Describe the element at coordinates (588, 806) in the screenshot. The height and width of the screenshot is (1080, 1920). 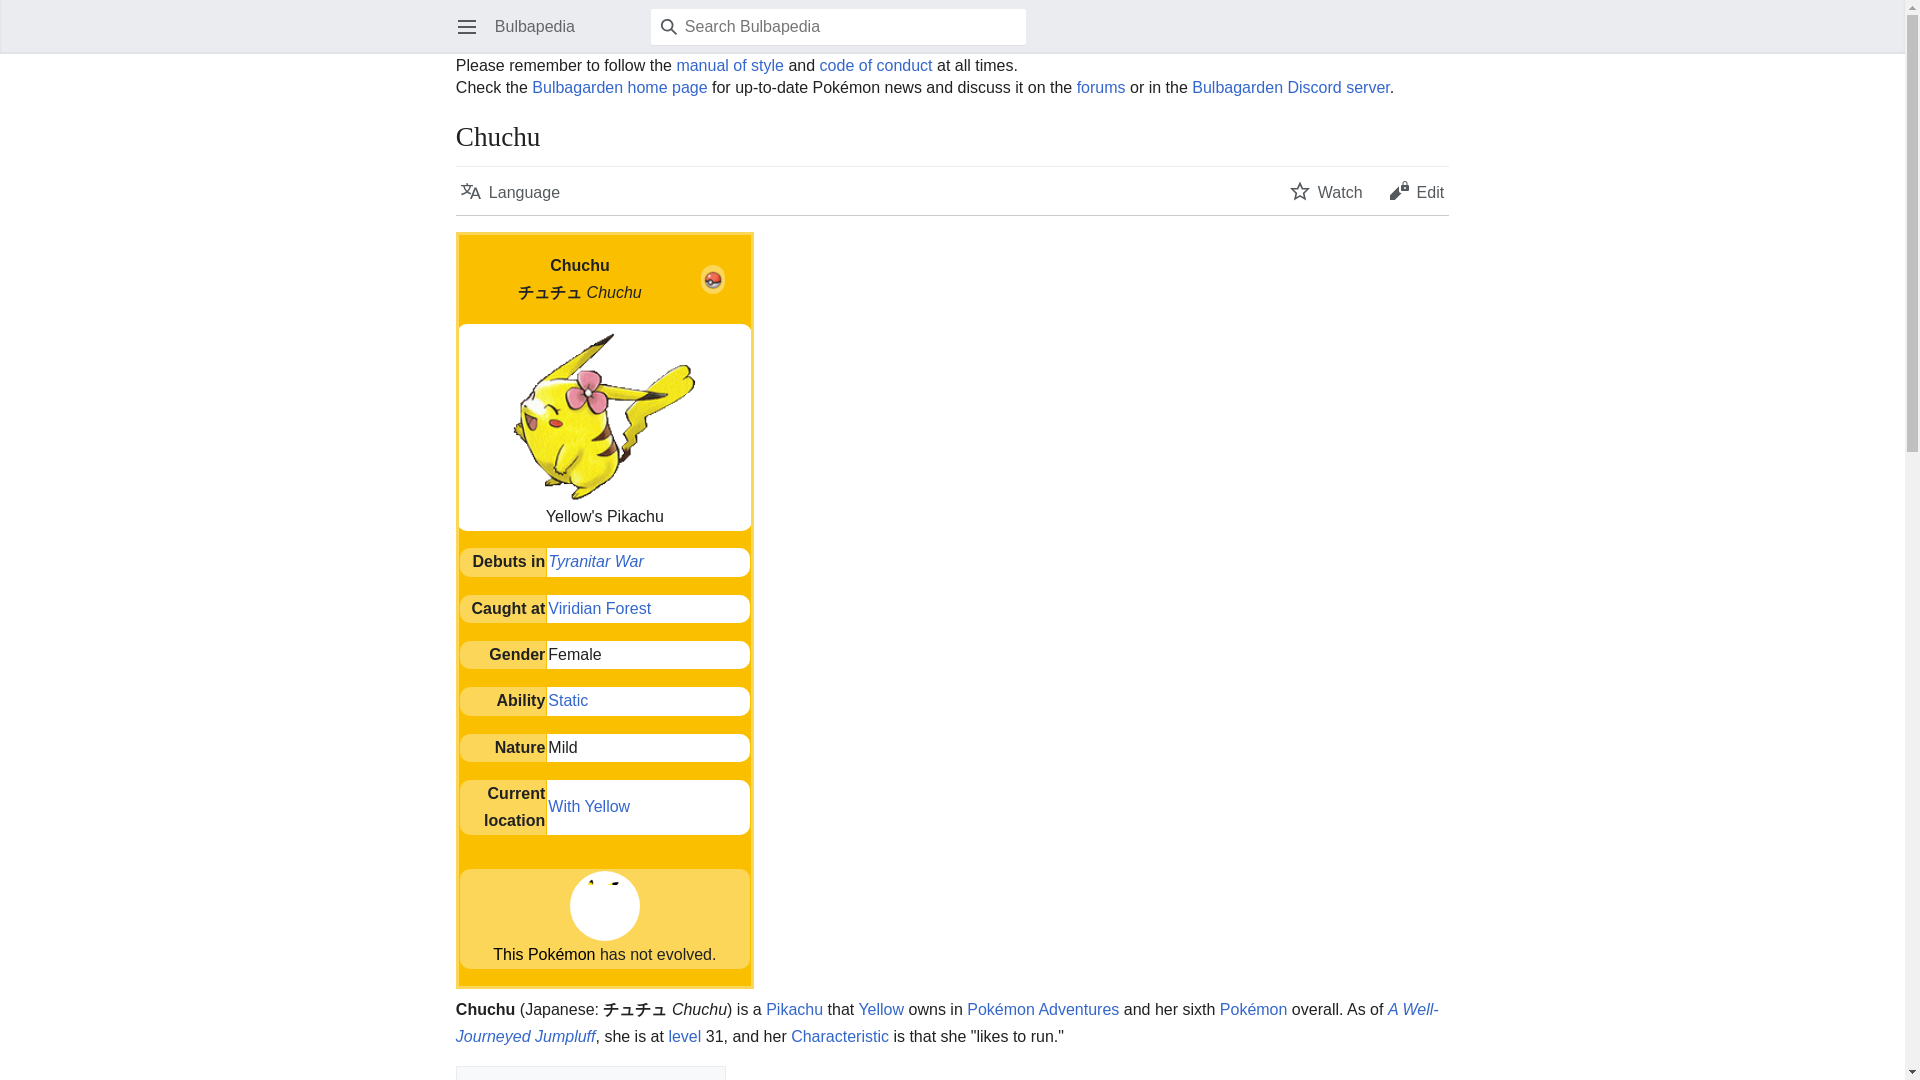
I see `With Yellow` at that location.